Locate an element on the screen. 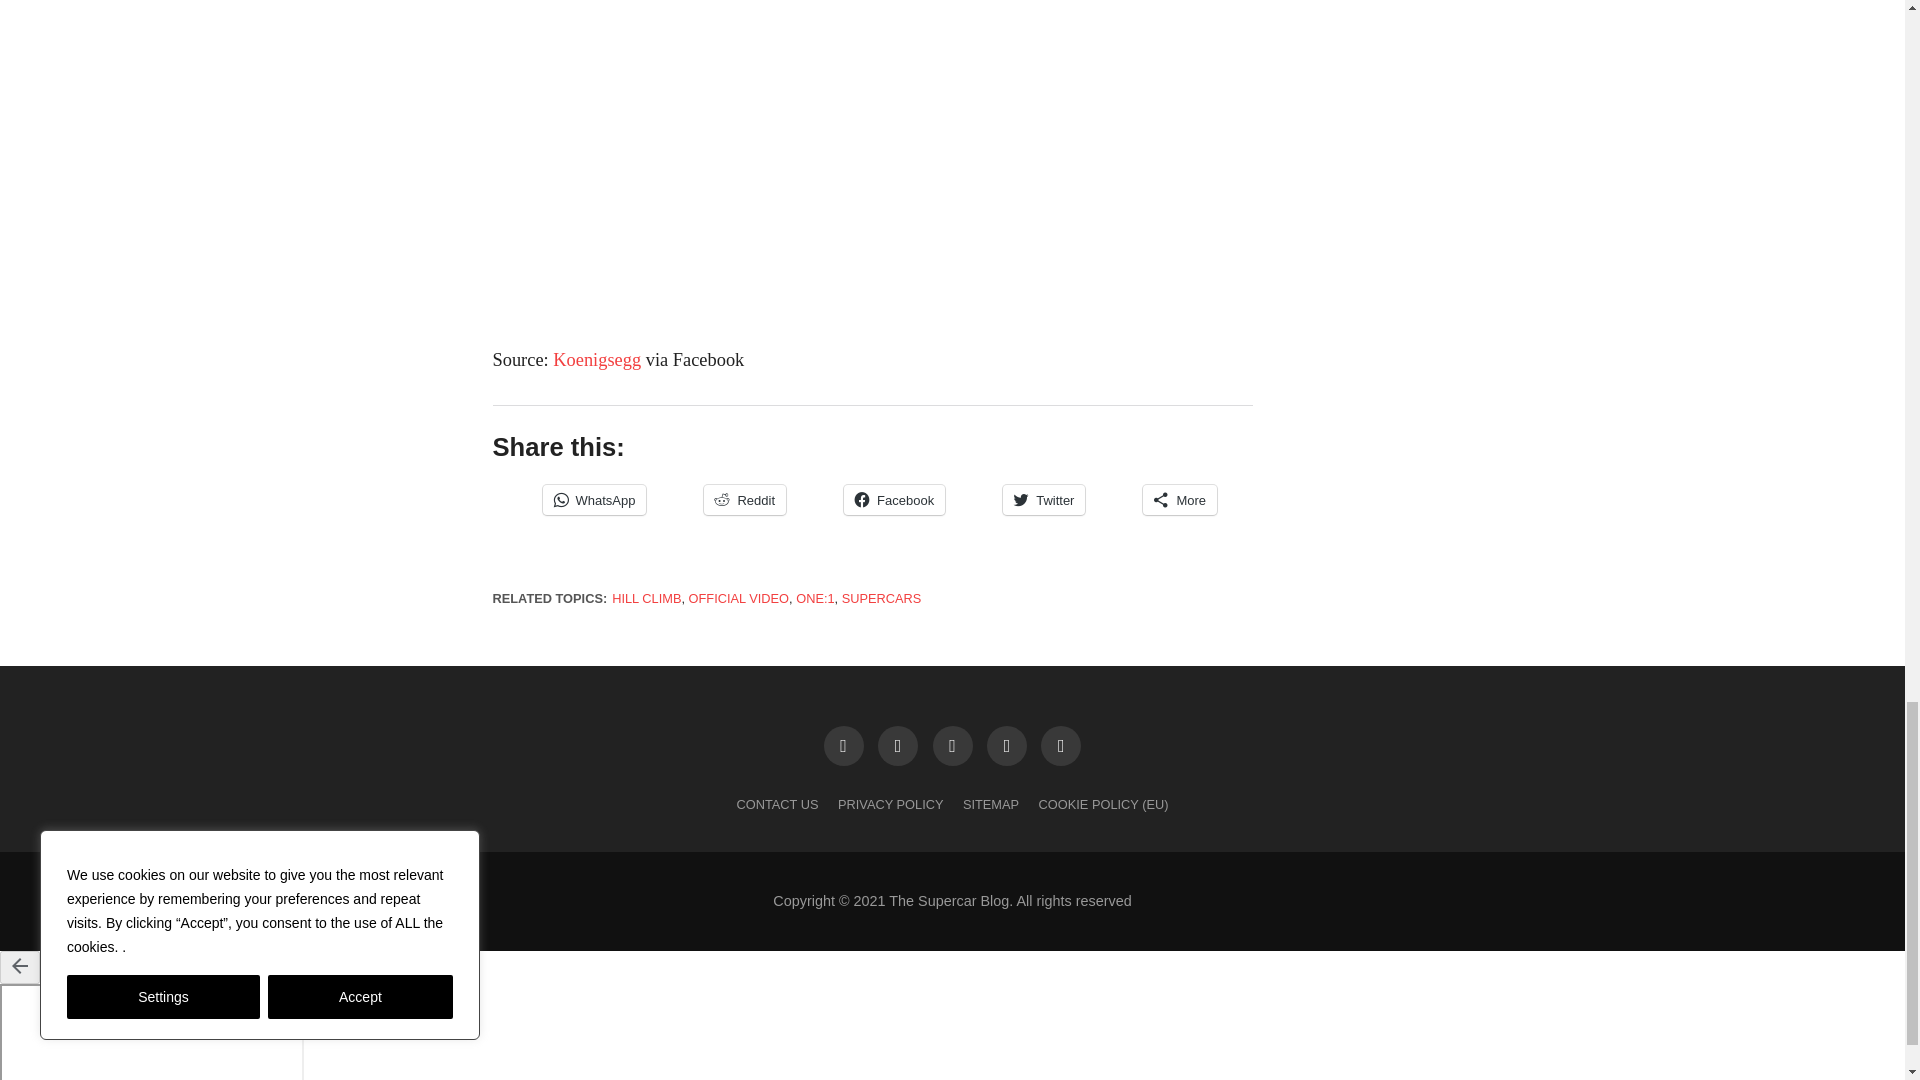 This screenshot has width=1920, height=1080. WhatsApp is located at coordinates (593, 500).